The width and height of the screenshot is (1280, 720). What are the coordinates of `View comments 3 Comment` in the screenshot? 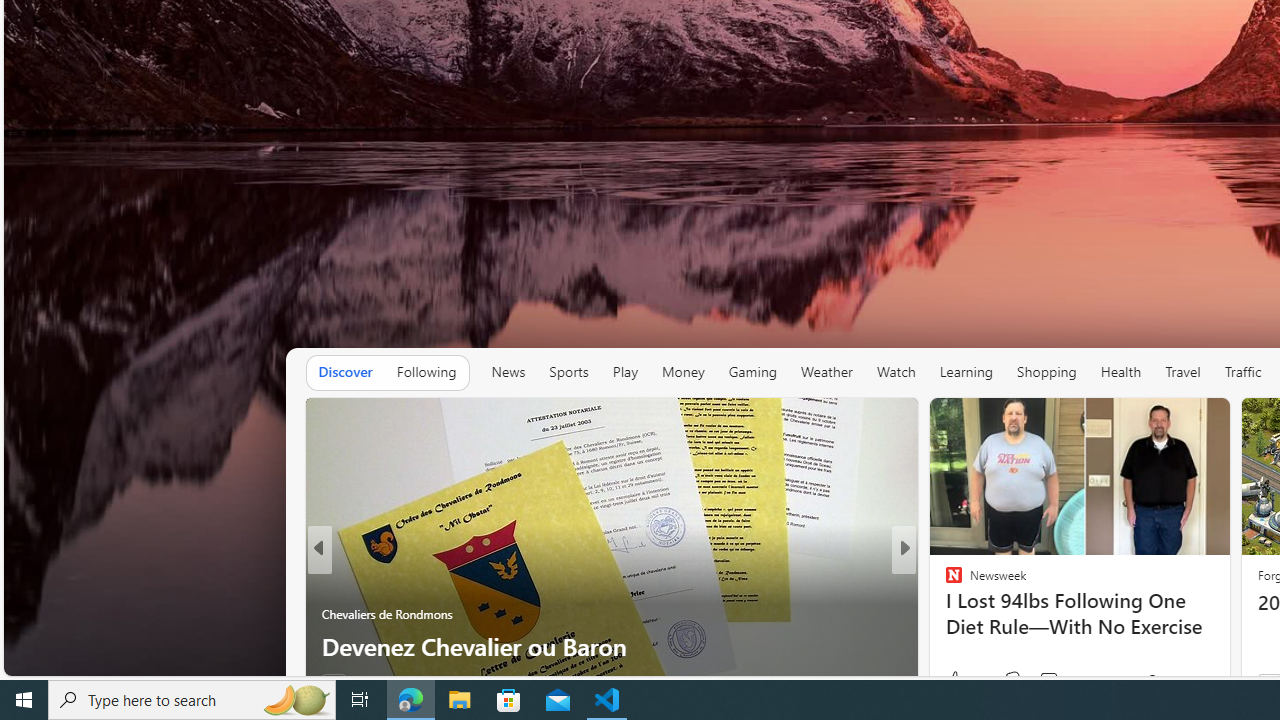 It's located at (1036, 681).